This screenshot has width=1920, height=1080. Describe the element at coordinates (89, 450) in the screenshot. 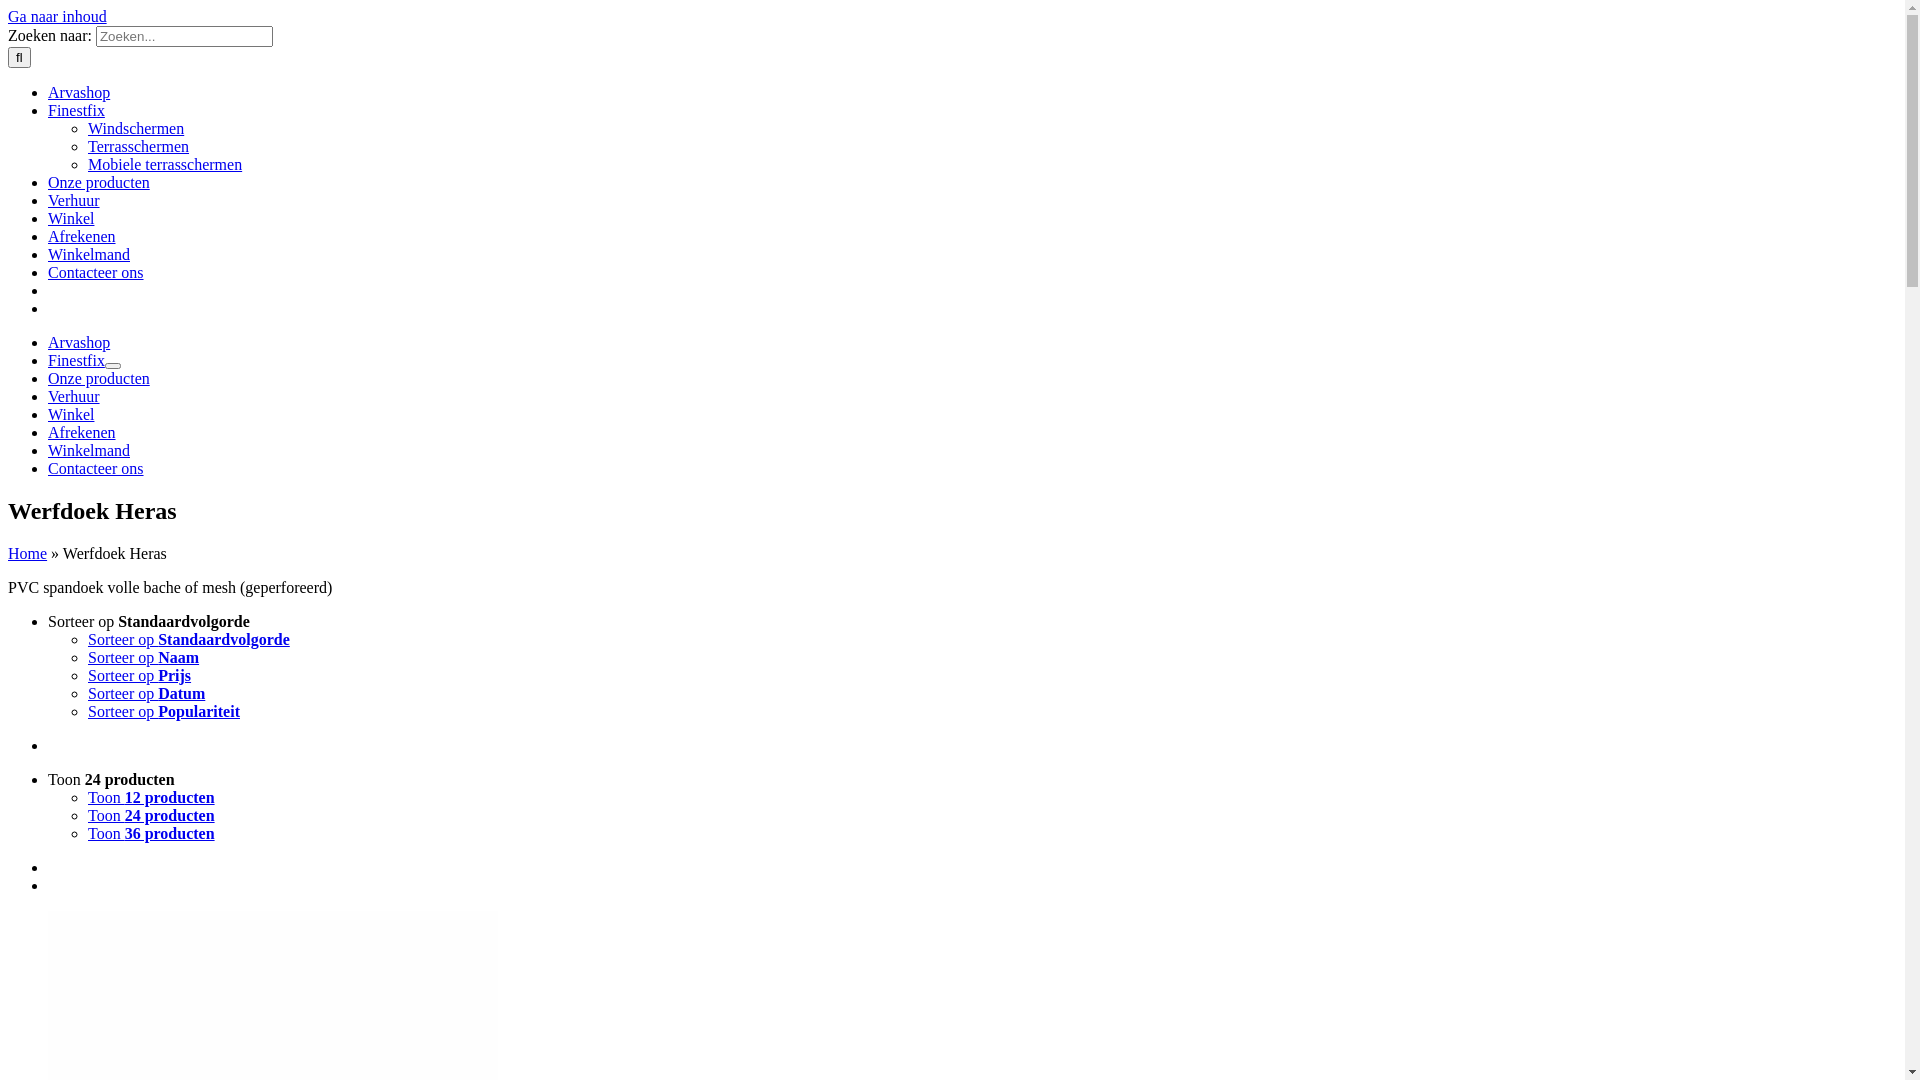

I see `Winkelmand` at that location.